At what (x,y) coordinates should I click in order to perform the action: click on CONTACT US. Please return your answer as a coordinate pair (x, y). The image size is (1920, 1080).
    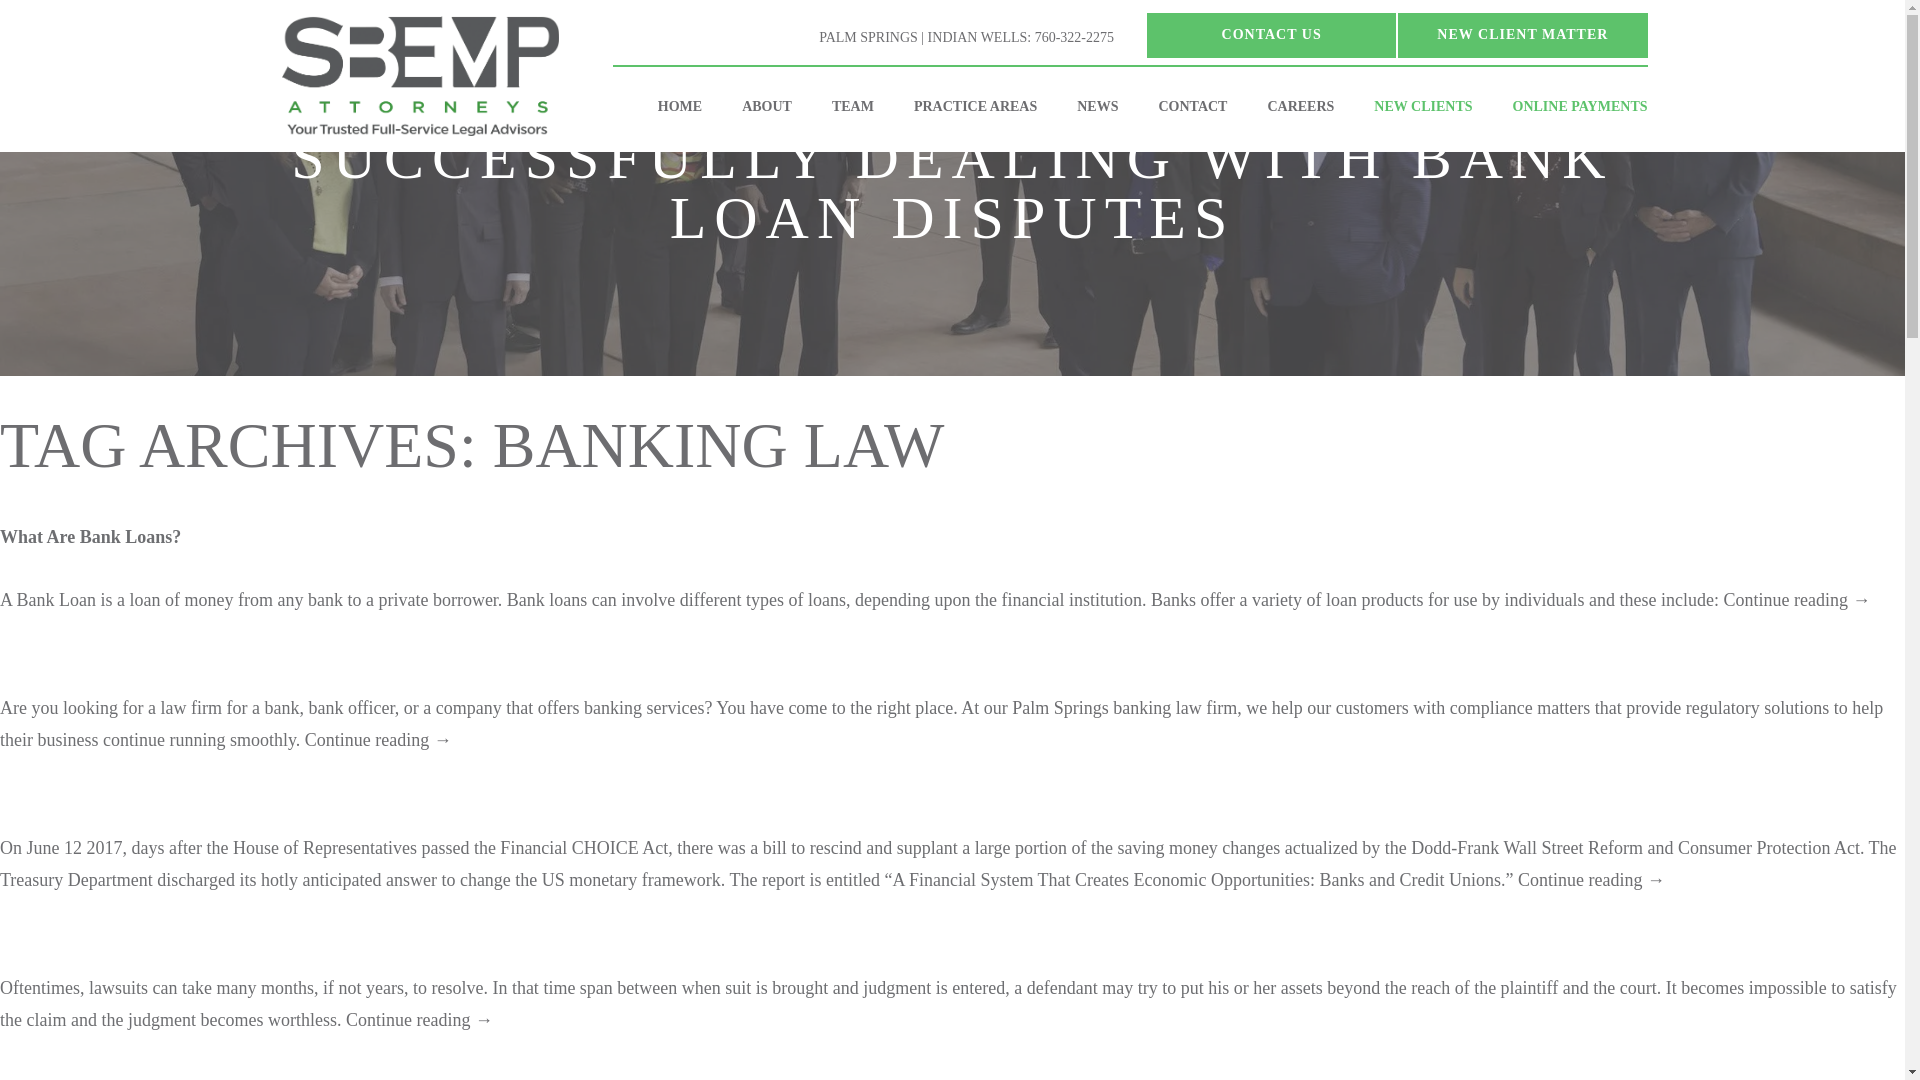
    Looking at the image, I should click on (1270, 35).